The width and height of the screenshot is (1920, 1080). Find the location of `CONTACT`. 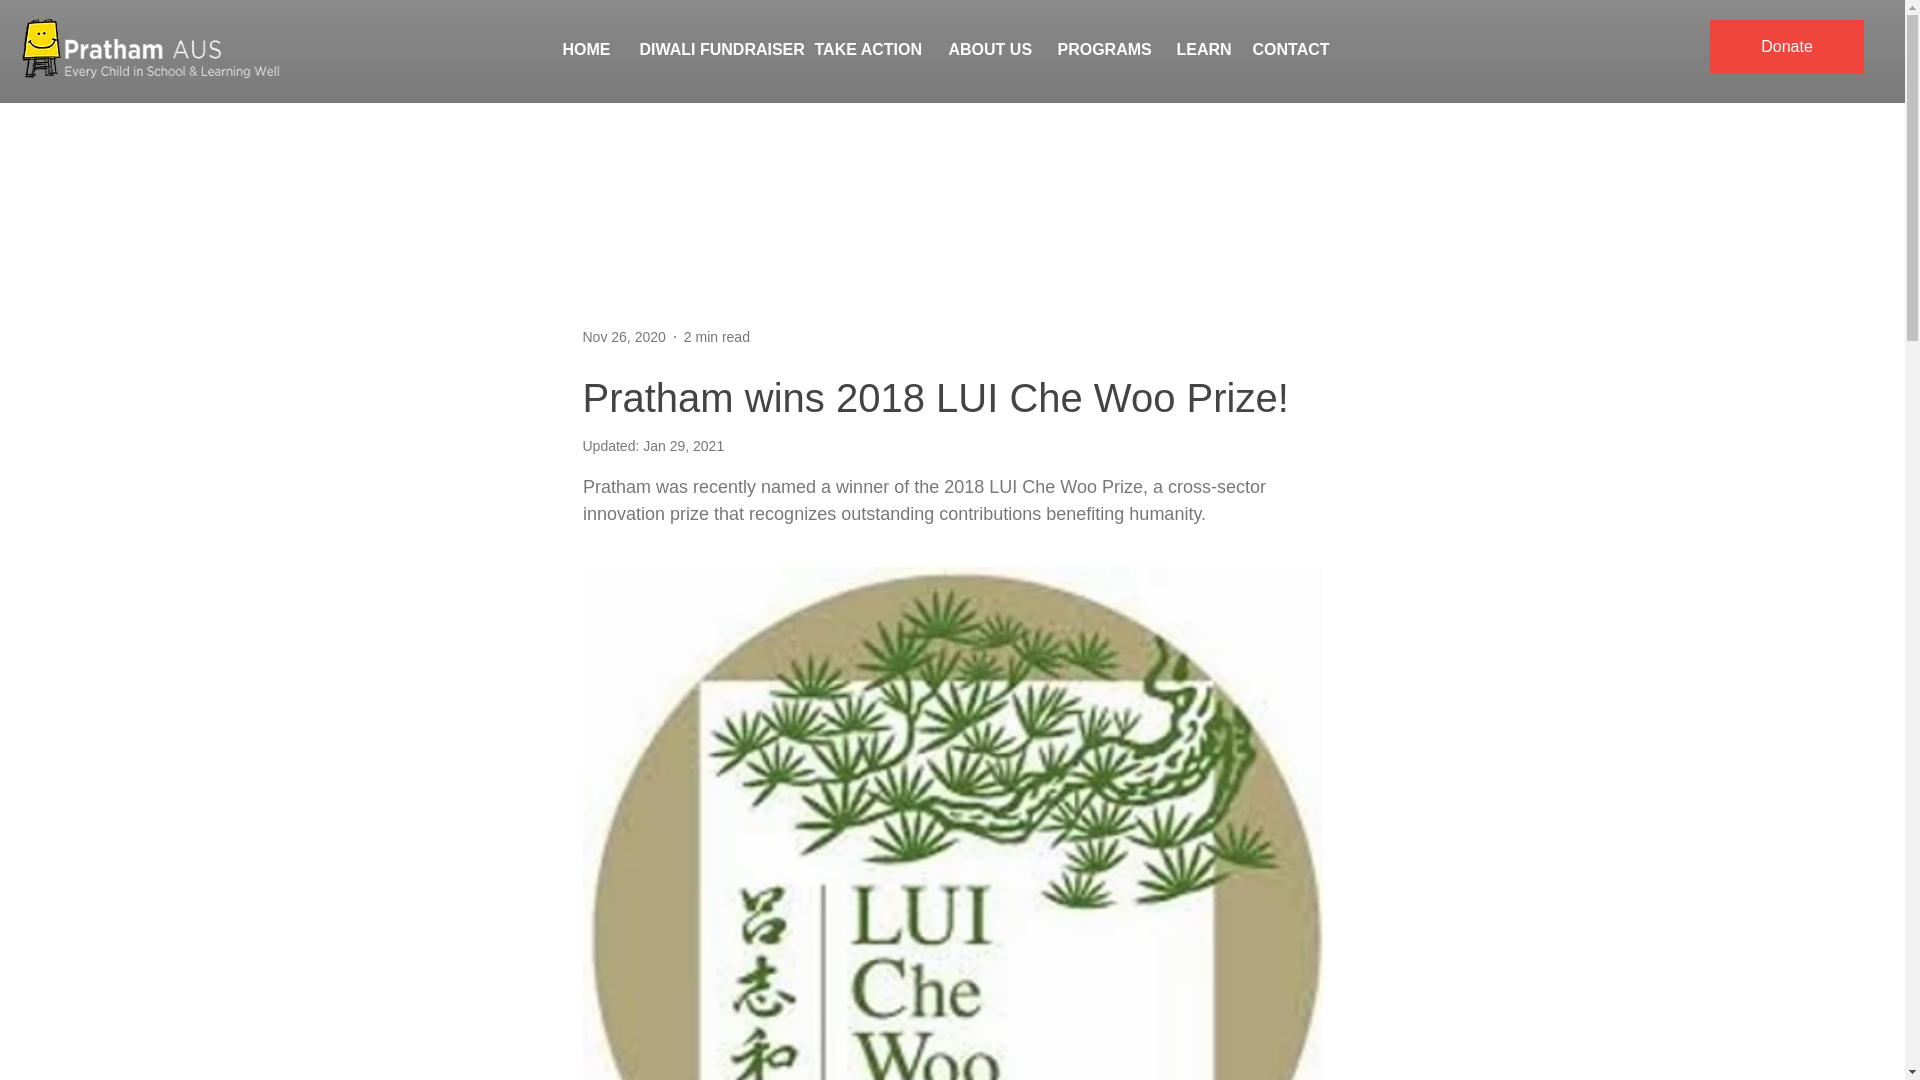

CONTACT is located at coordinates (1292, 50).